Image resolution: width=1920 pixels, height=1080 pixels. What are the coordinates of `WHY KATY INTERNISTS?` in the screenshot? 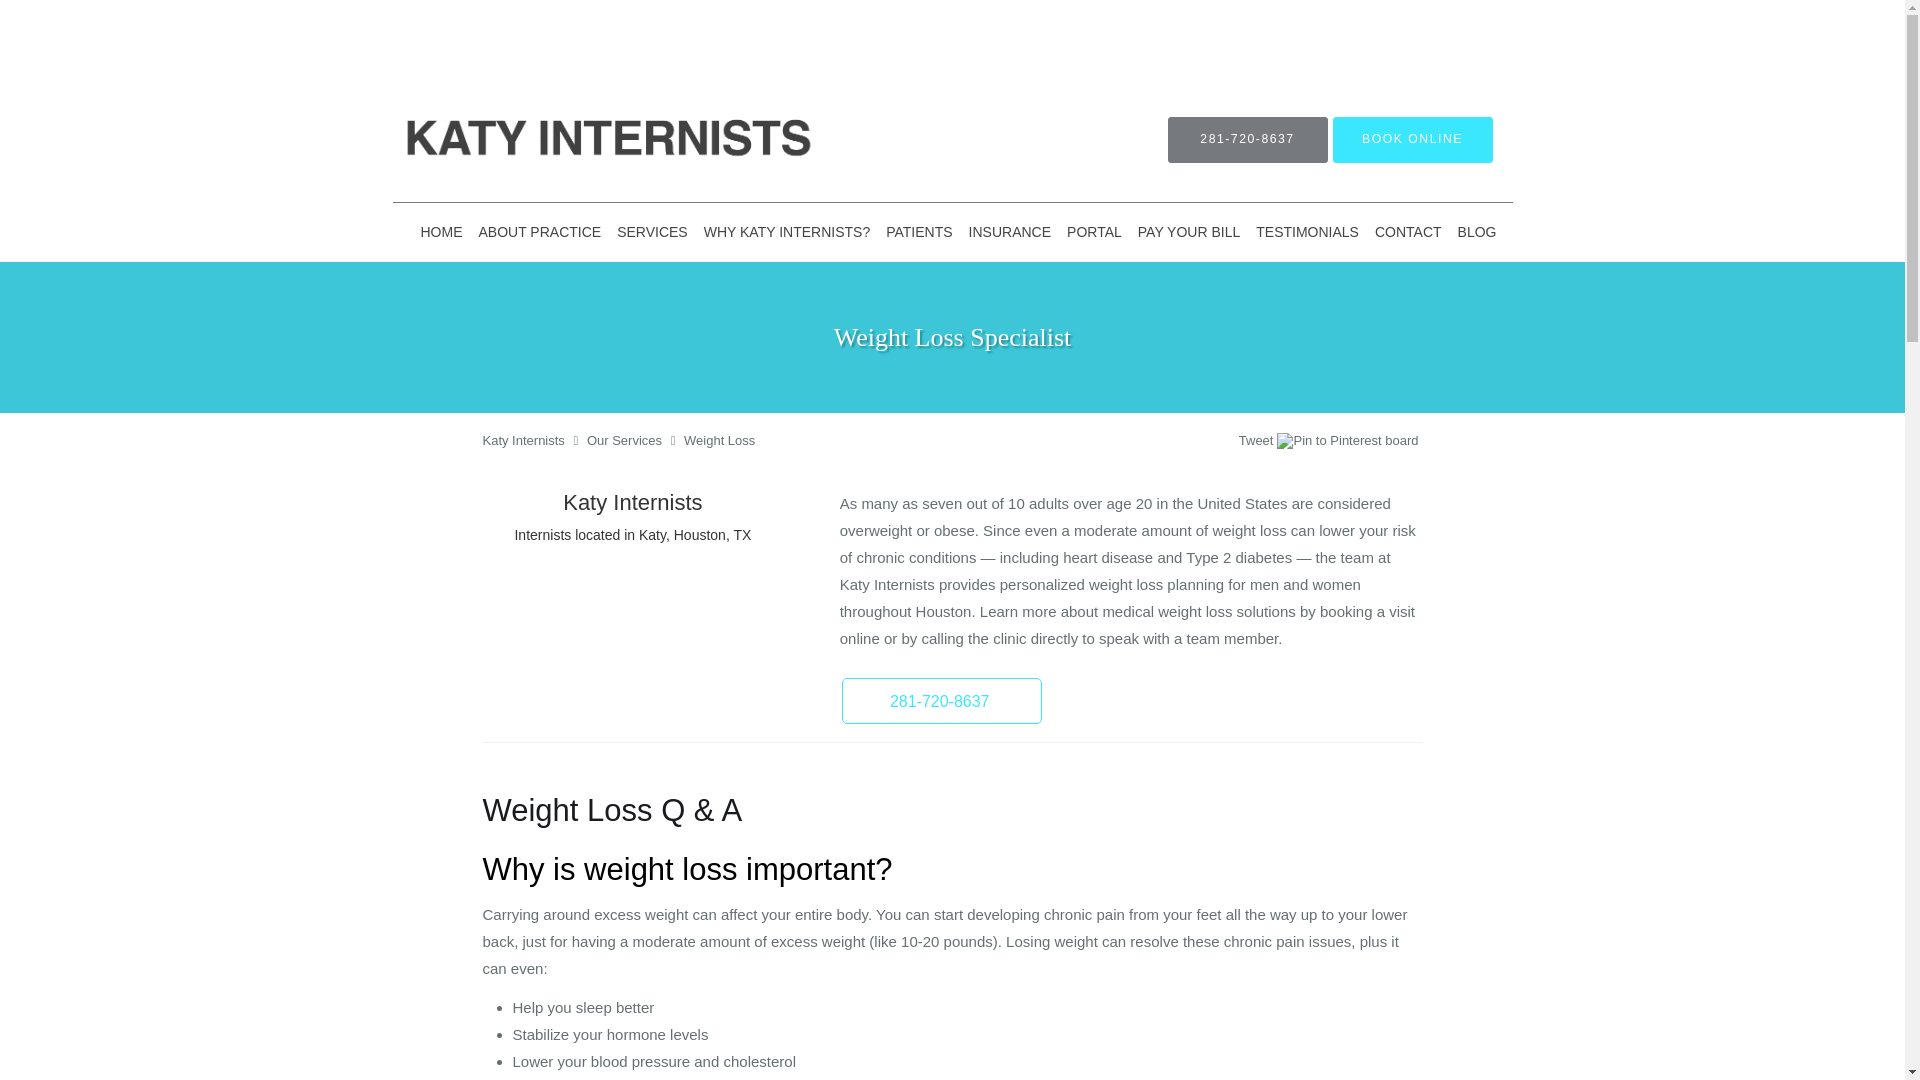 It's located at (786, 232).